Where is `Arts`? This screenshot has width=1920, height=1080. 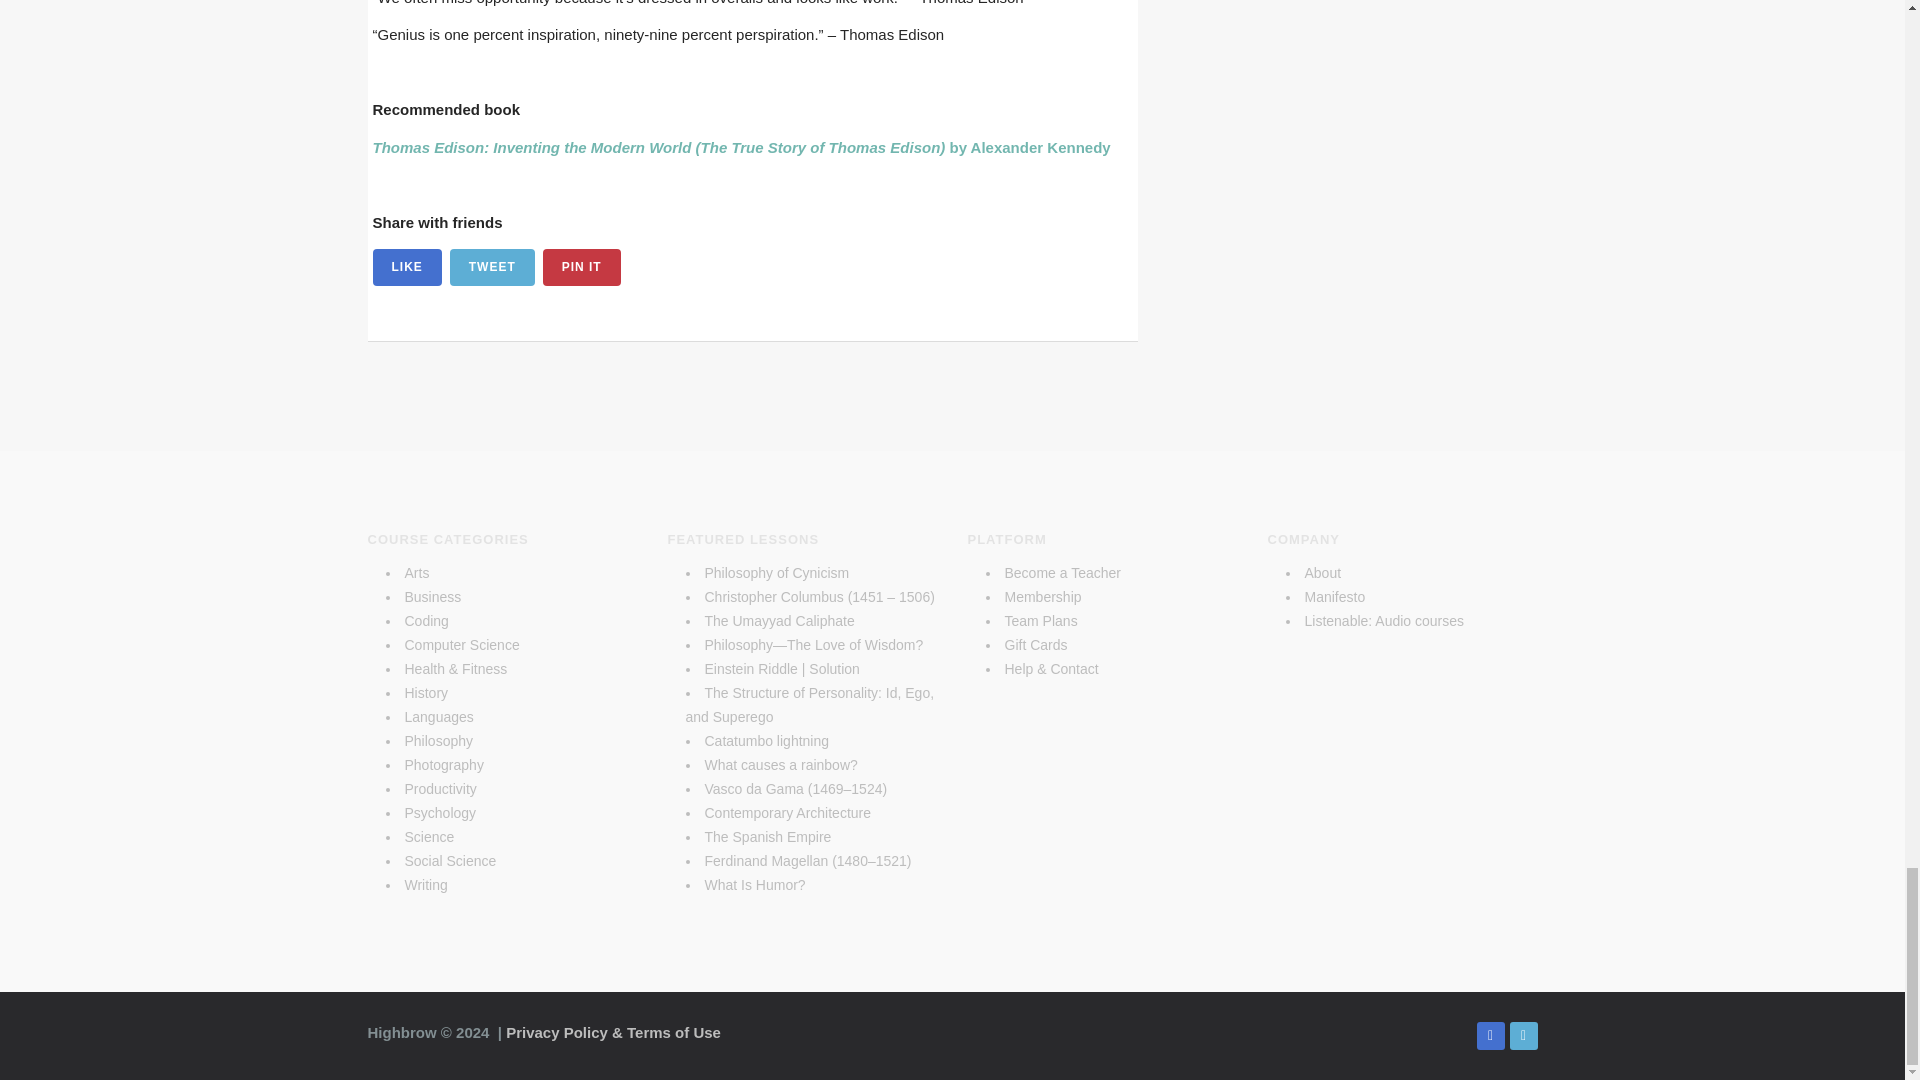 Arts is located at coordinates (416, 572).